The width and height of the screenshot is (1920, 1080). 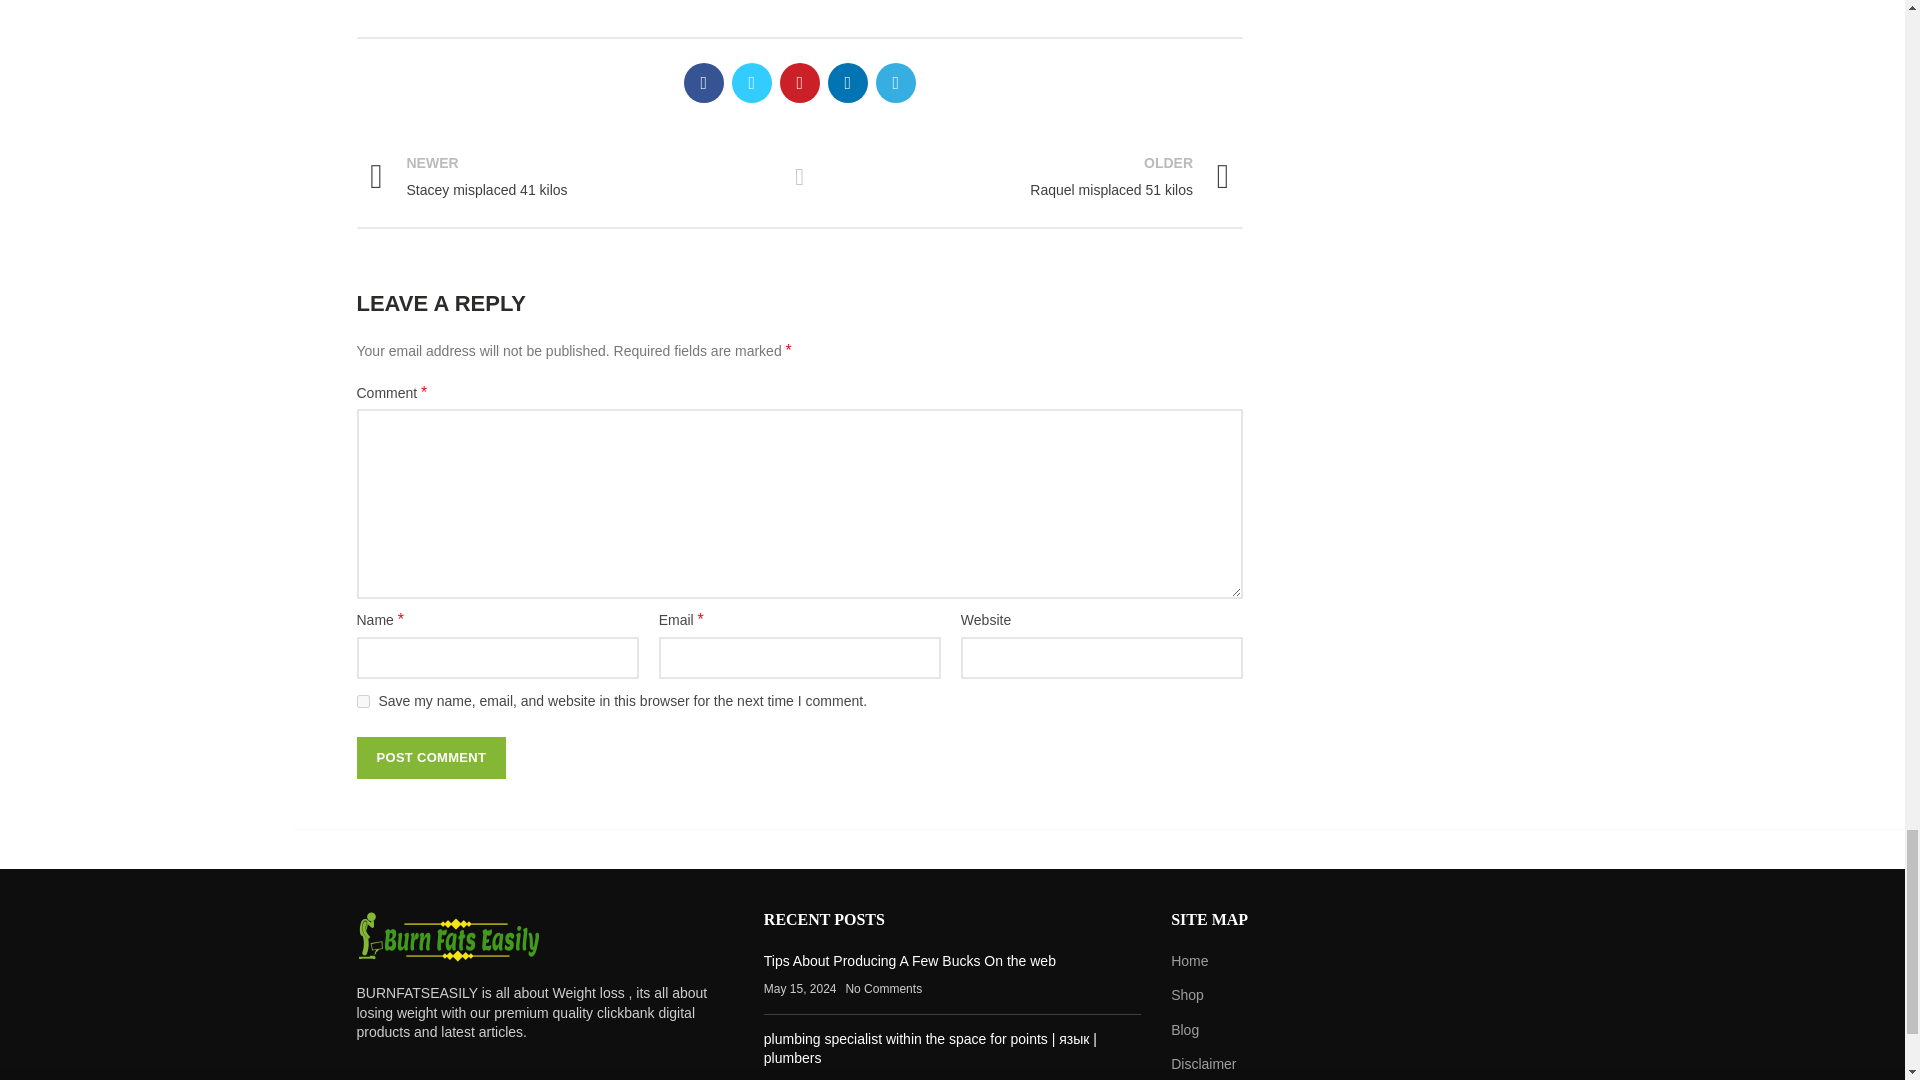 I want to click on linkedin, so click(x=800, y=177).